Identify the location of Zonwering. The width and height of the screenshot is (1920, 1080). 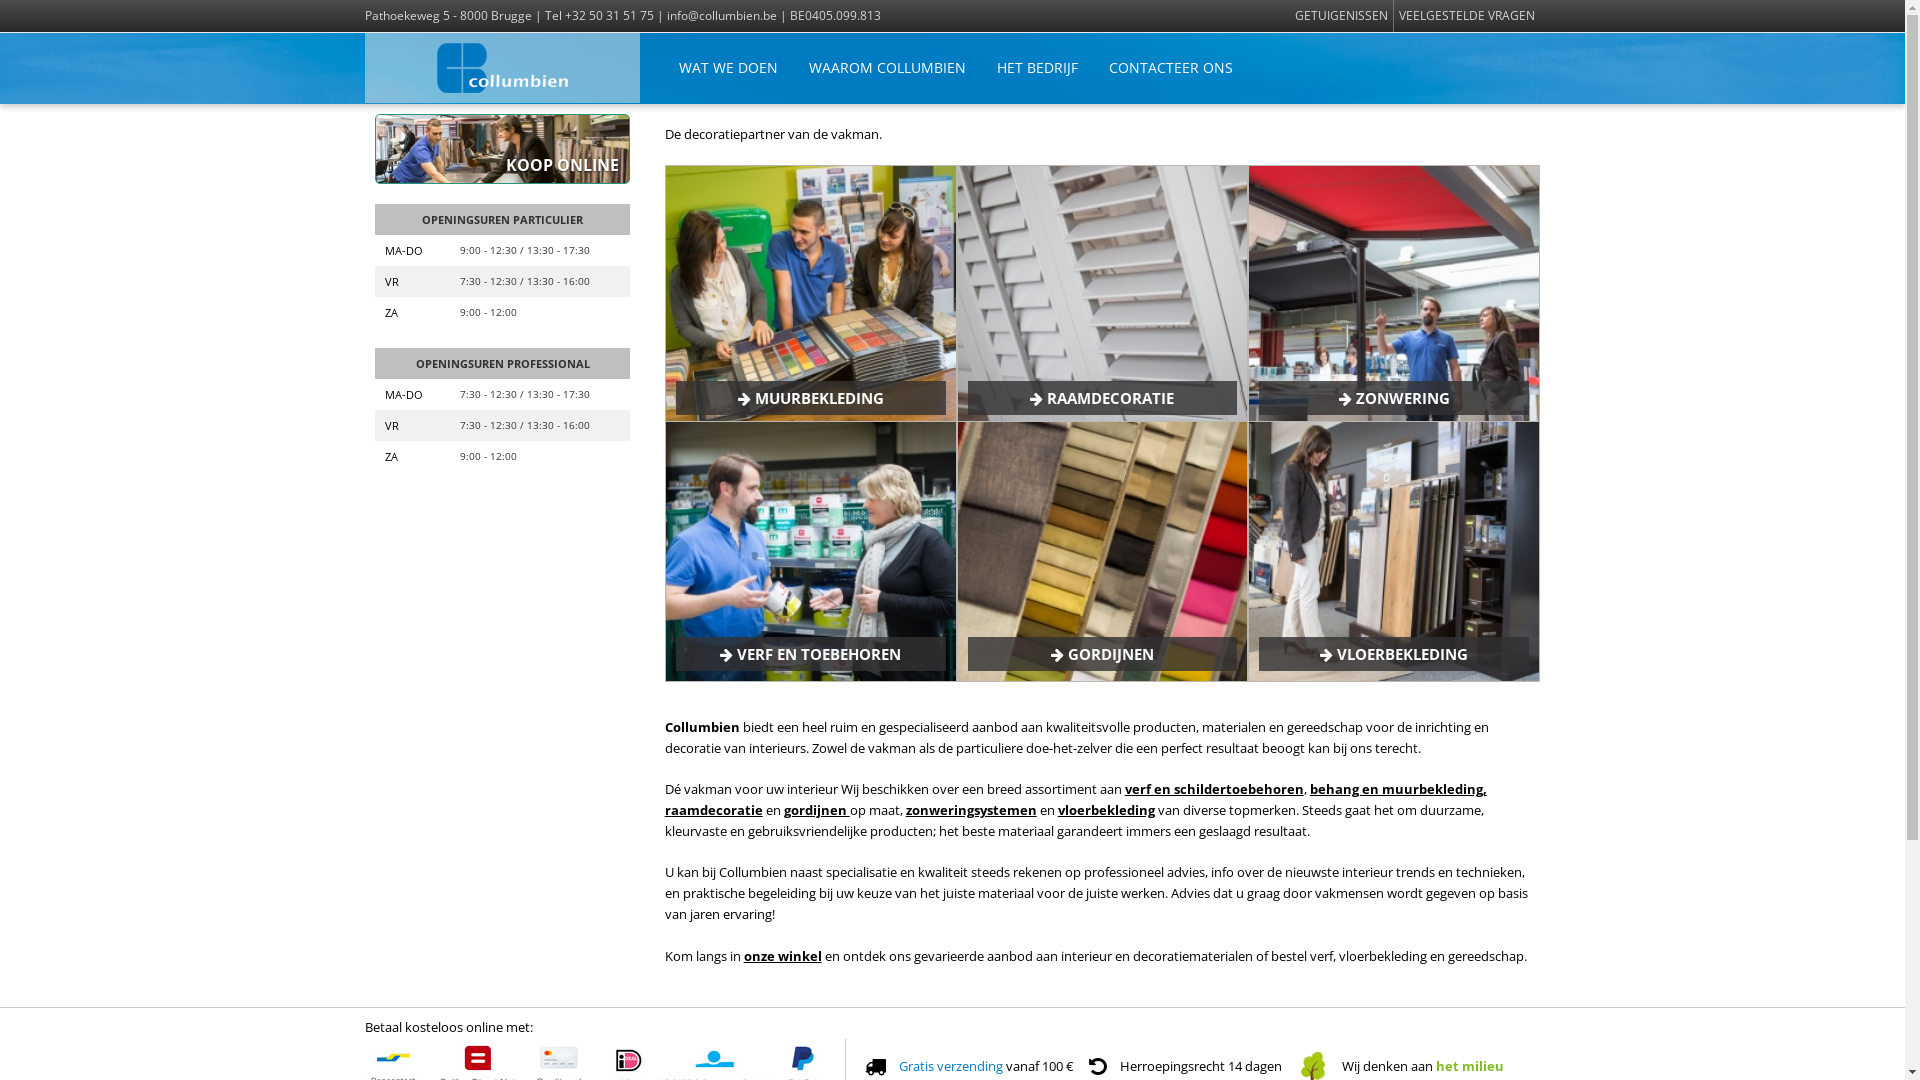
(1394, 296).